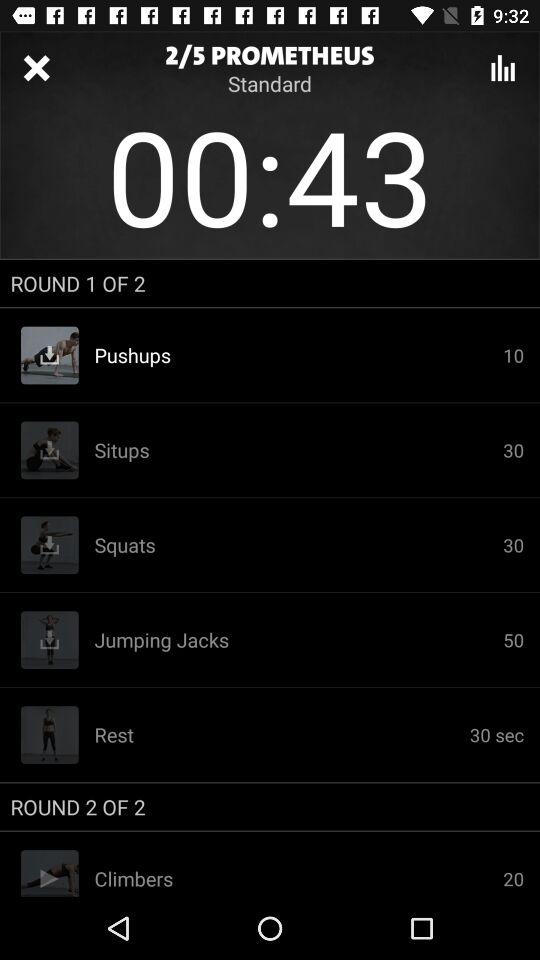 This screenshot has height=960, width=540. Describe the element at coordinates (298, 355) in the screenshot. I see `turn off item to the left of 30` at that location.